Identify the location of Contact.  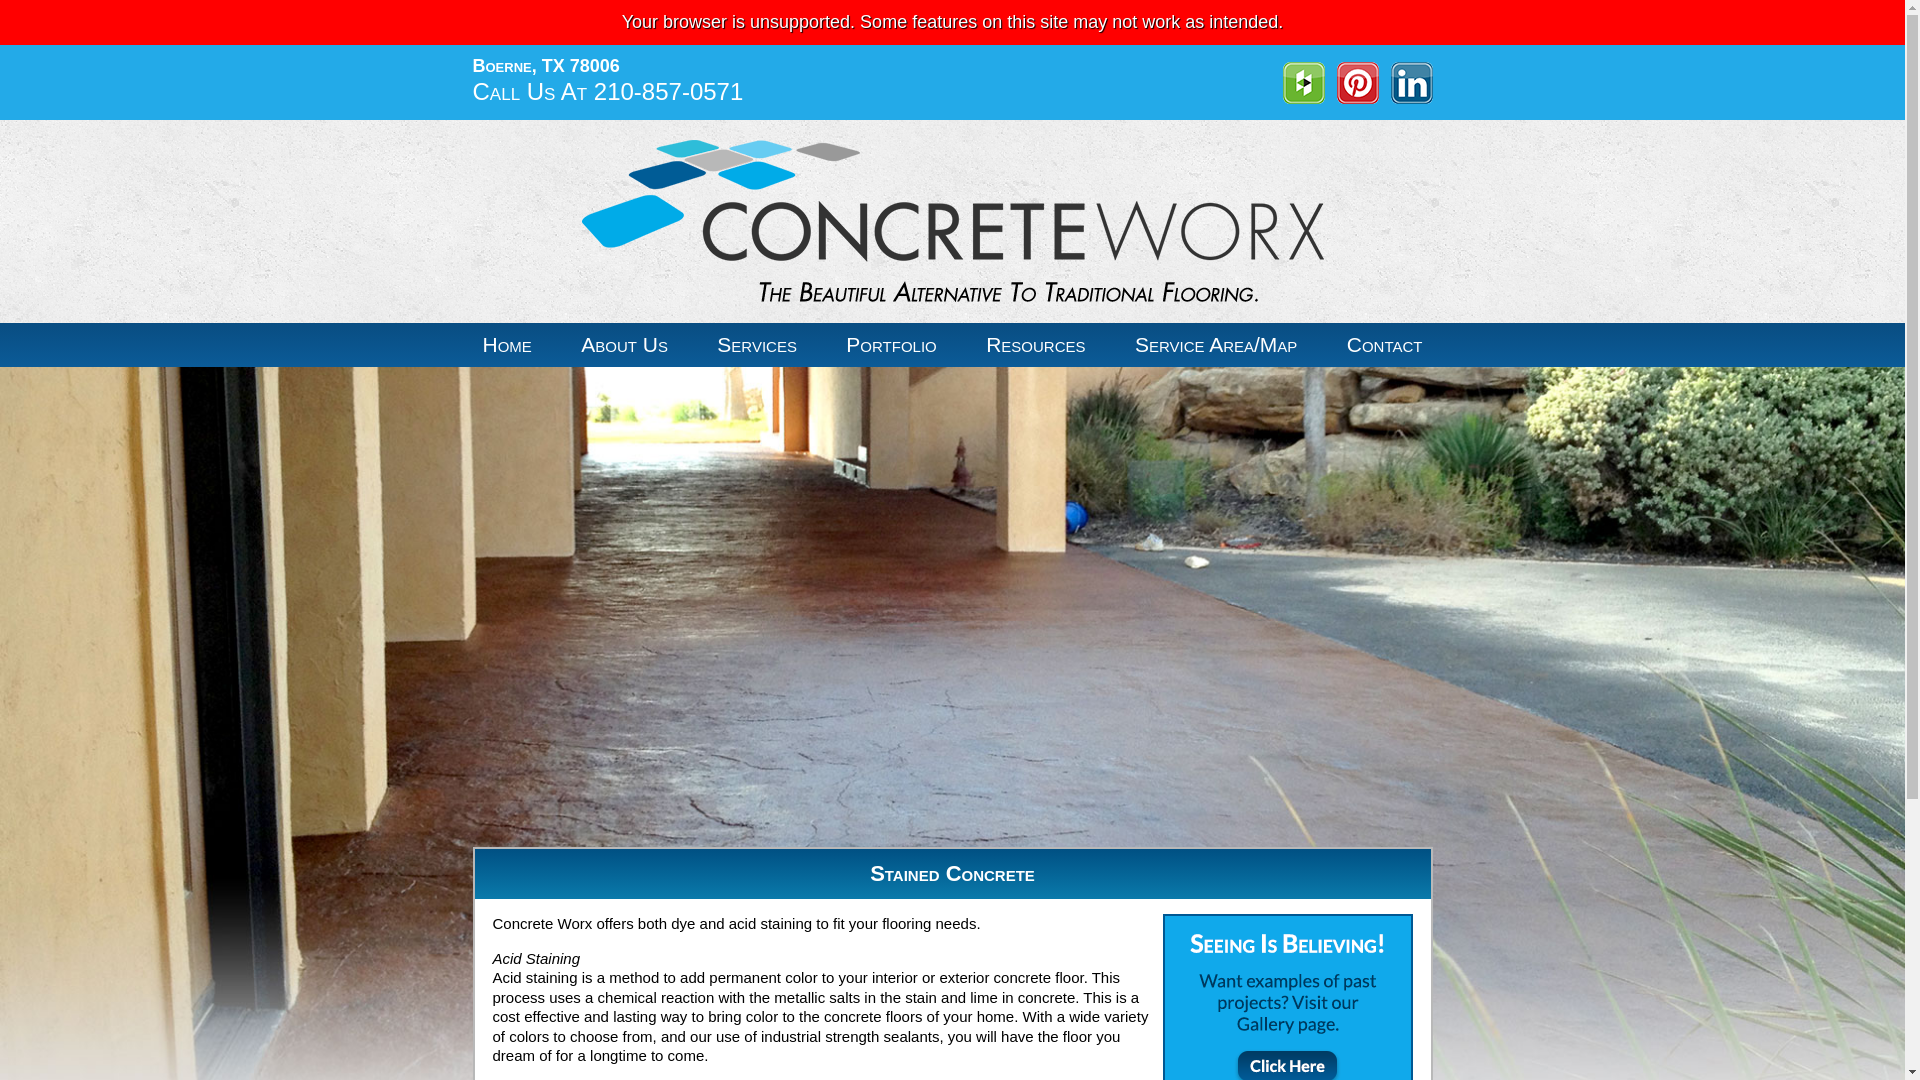
(1384, 344).